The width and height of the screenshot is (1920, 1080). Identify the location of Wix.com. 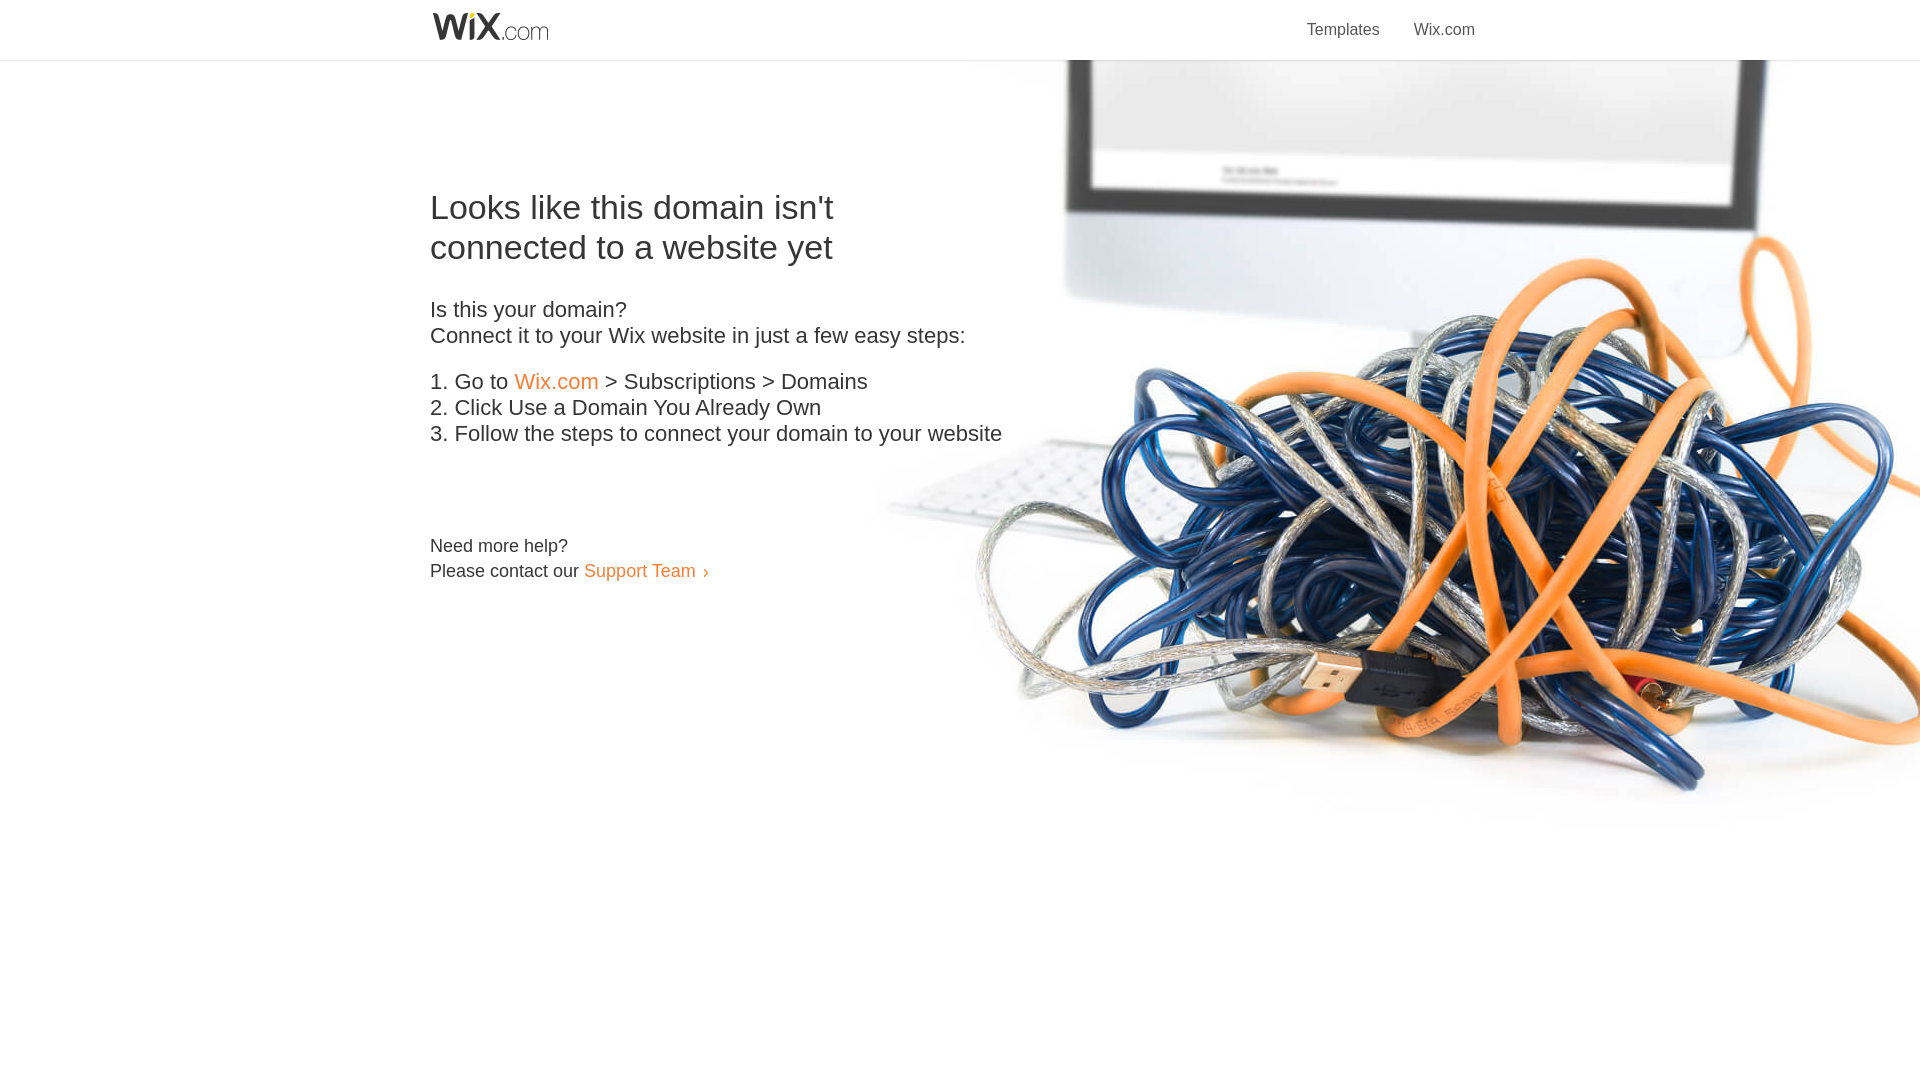
(556, 382).